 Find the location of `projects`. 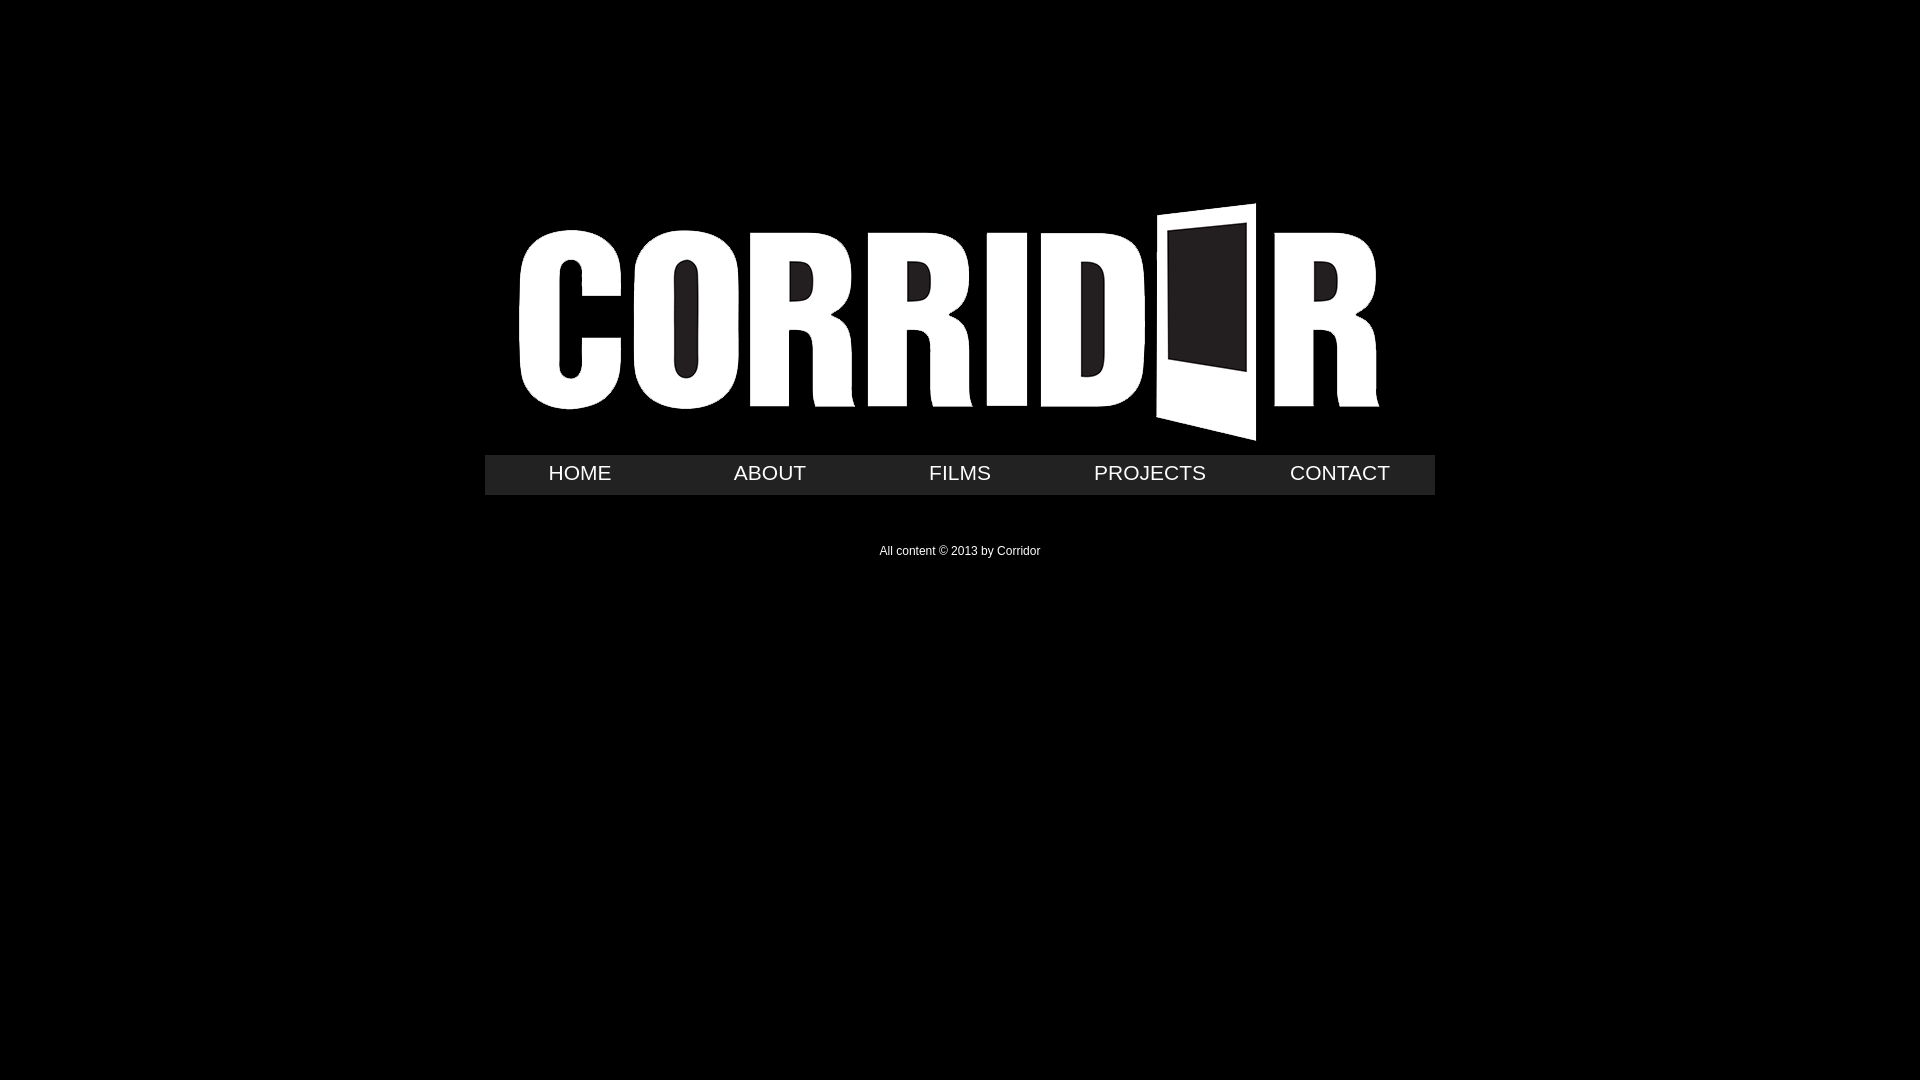

projects is located at coordinates (1150, 475).